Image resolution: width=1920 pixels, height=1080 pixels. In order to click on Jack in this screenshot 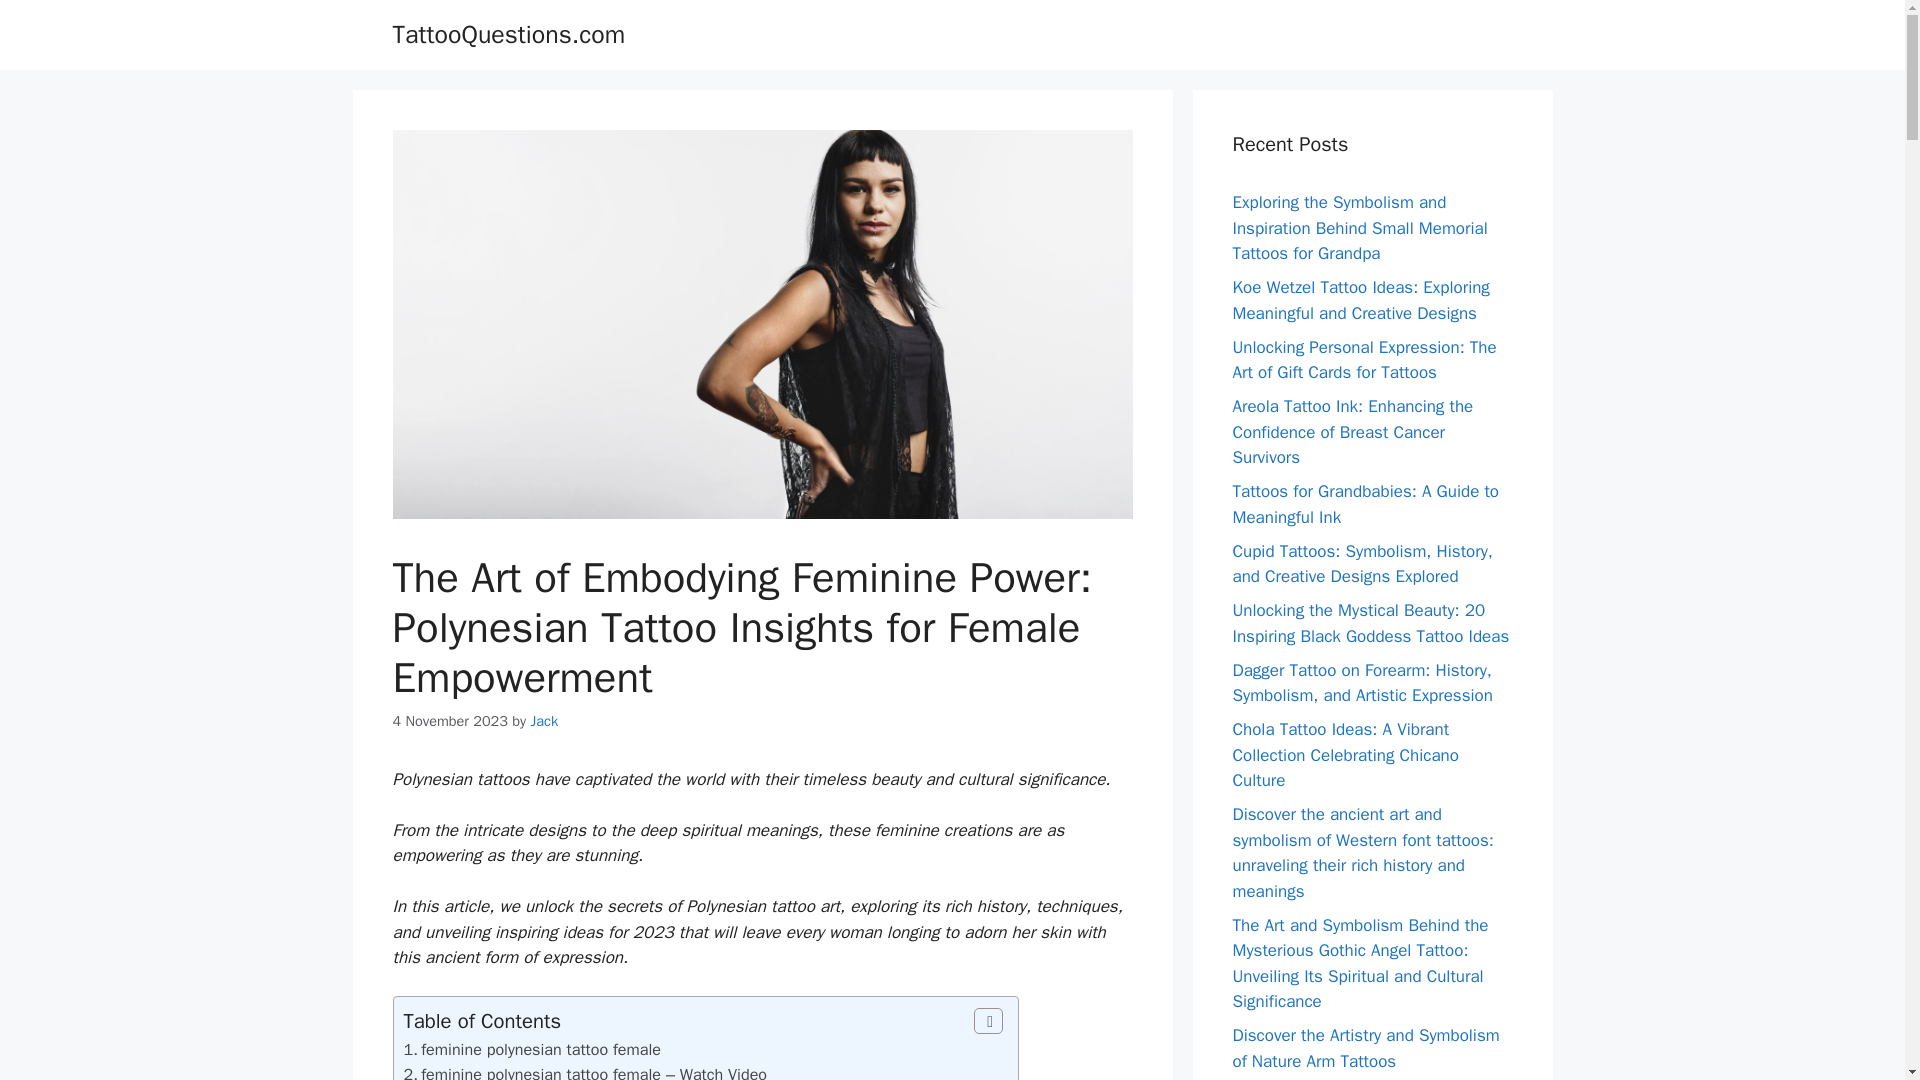, I will do `click(544, 720)`.